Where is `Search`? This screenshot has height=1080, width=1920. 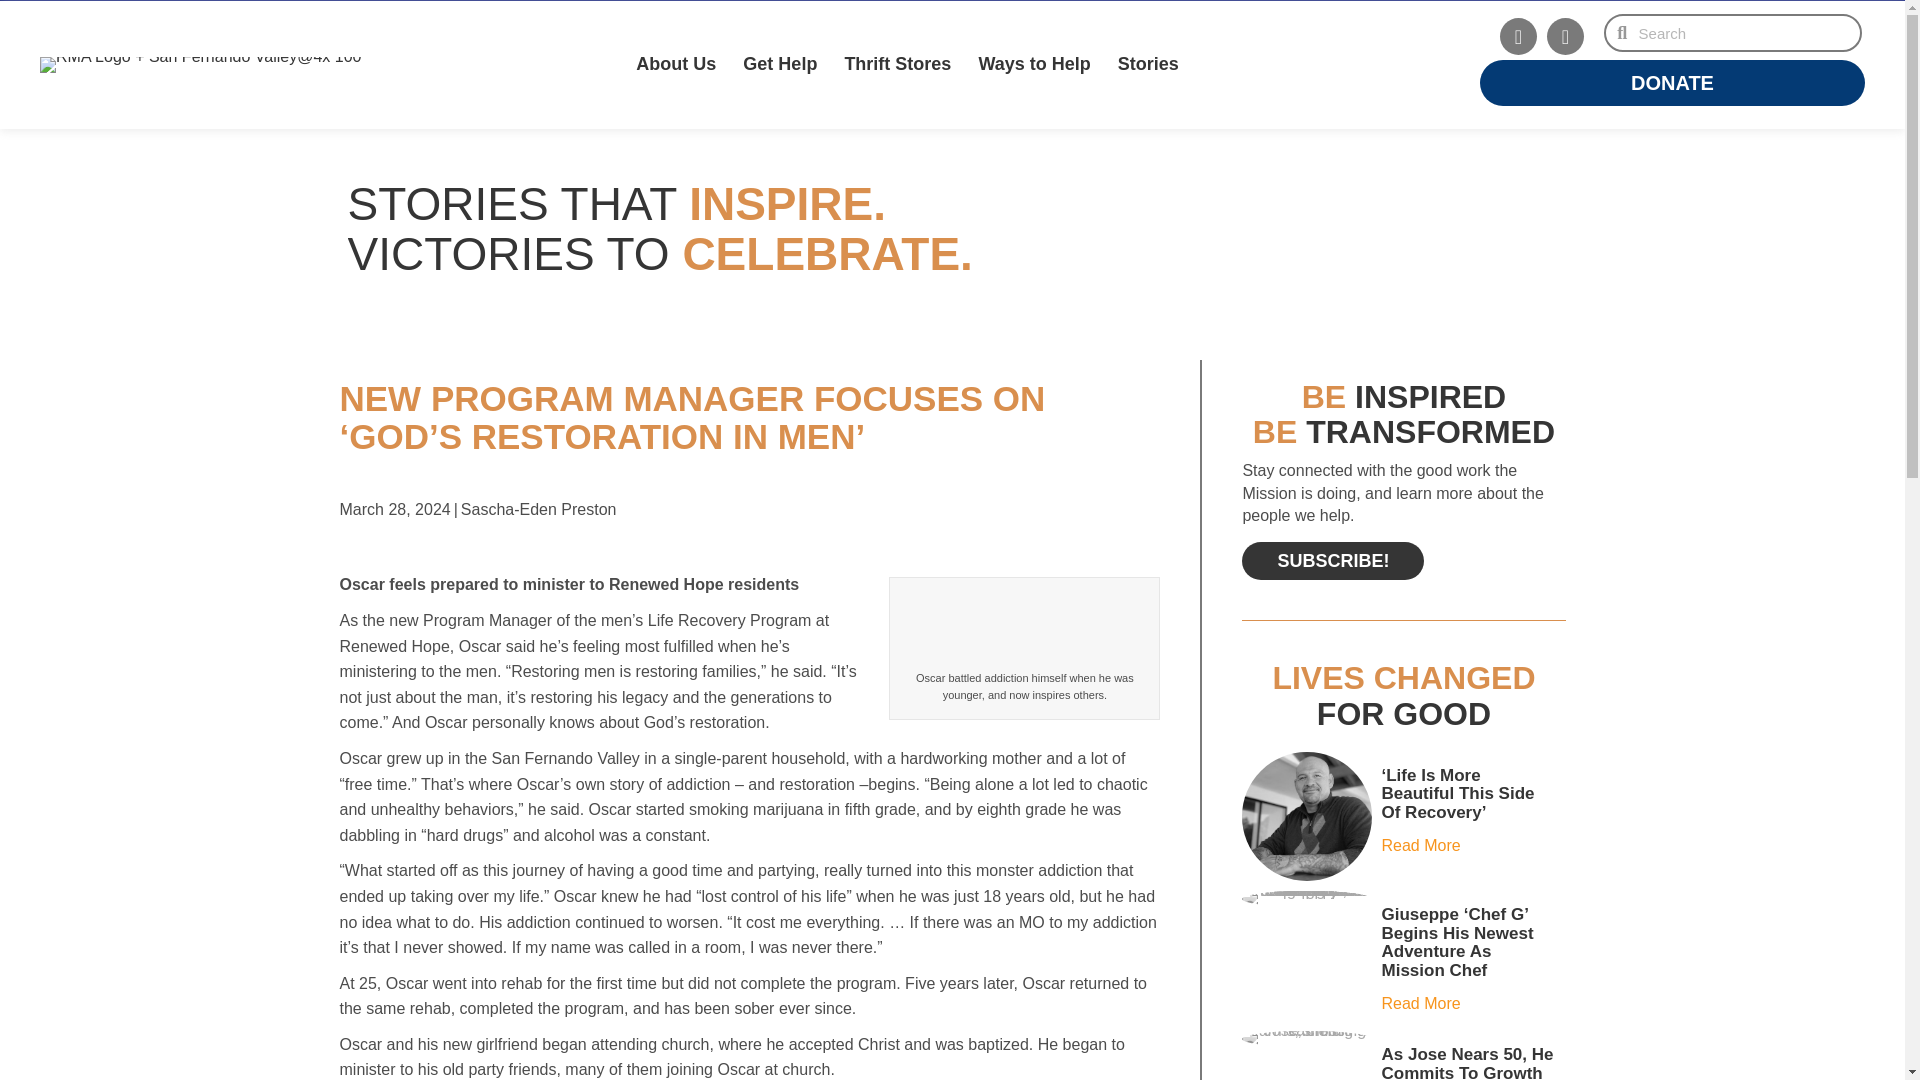 Search is located at coordinates (1743, 32).